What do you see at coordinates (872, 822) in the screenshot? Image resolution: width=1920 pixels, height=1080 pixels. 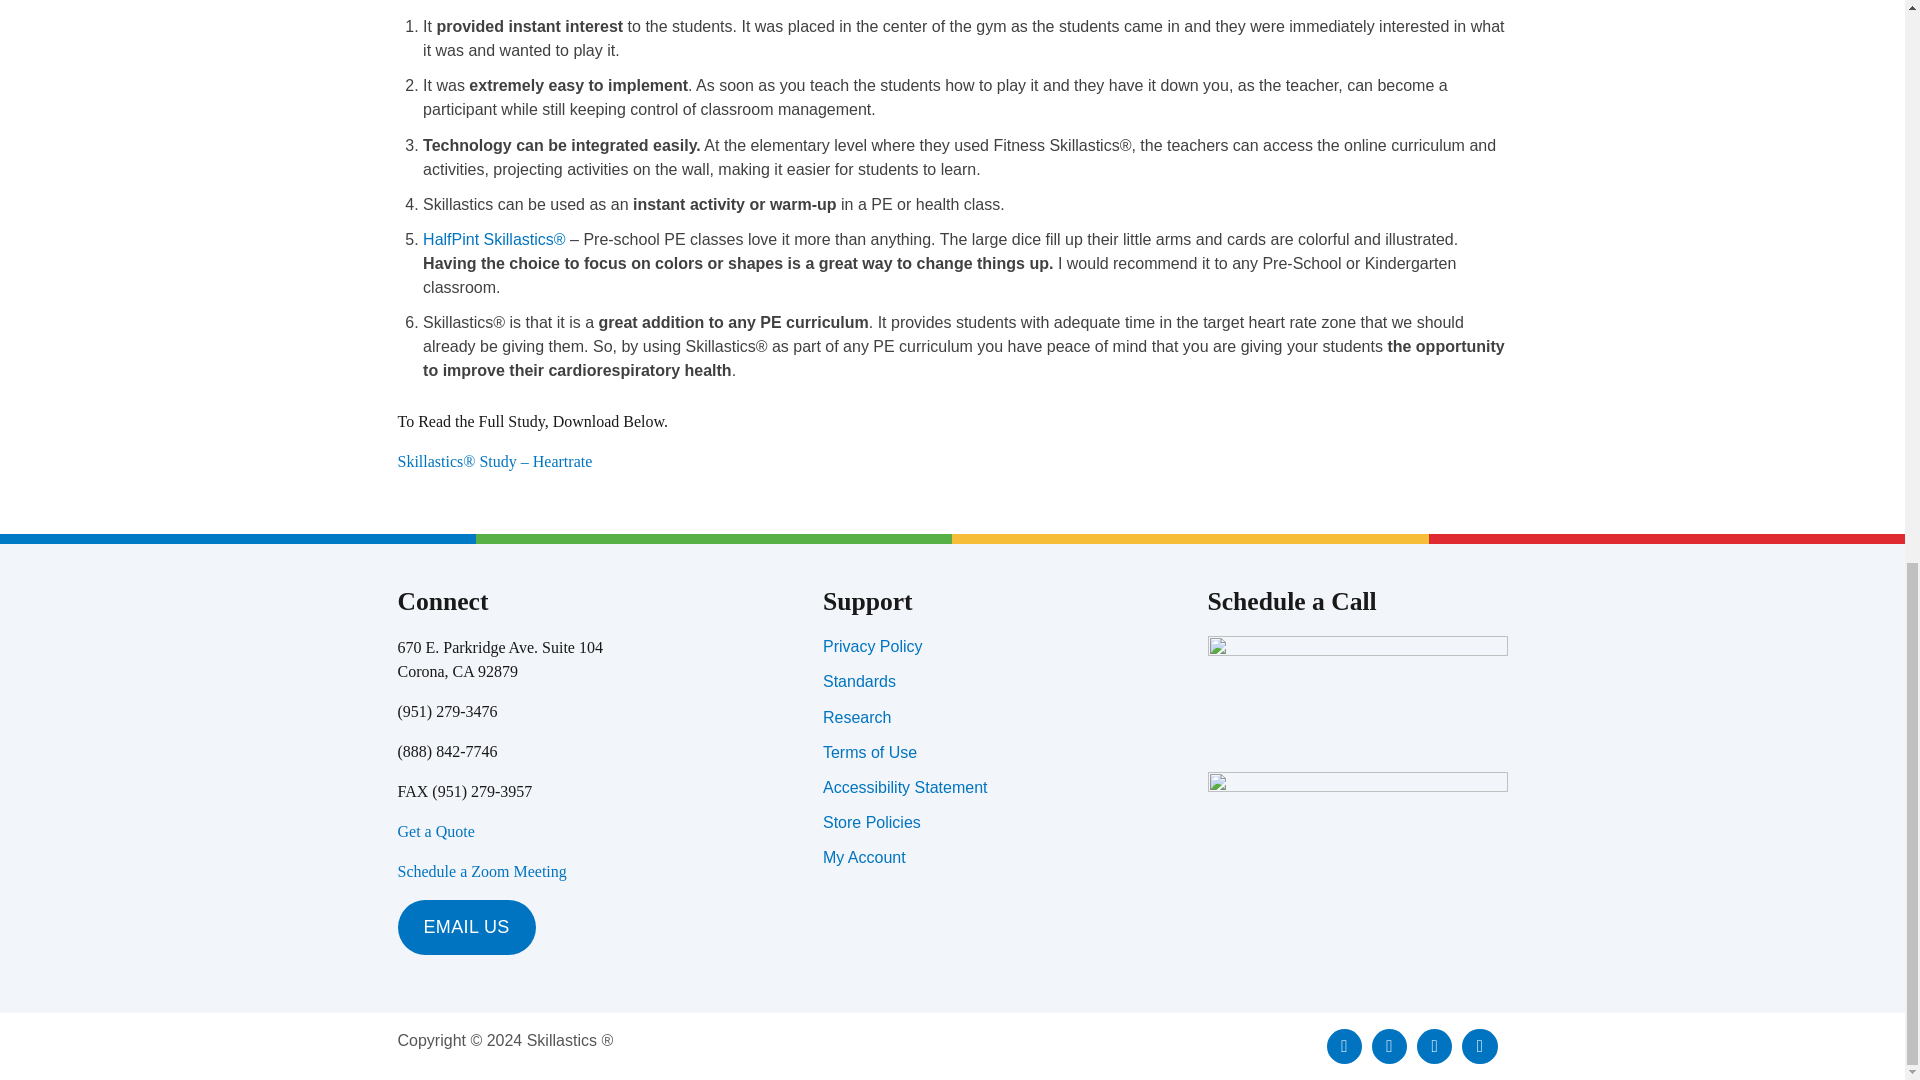 I see `Store Policies` at bounding box center [872, 822].